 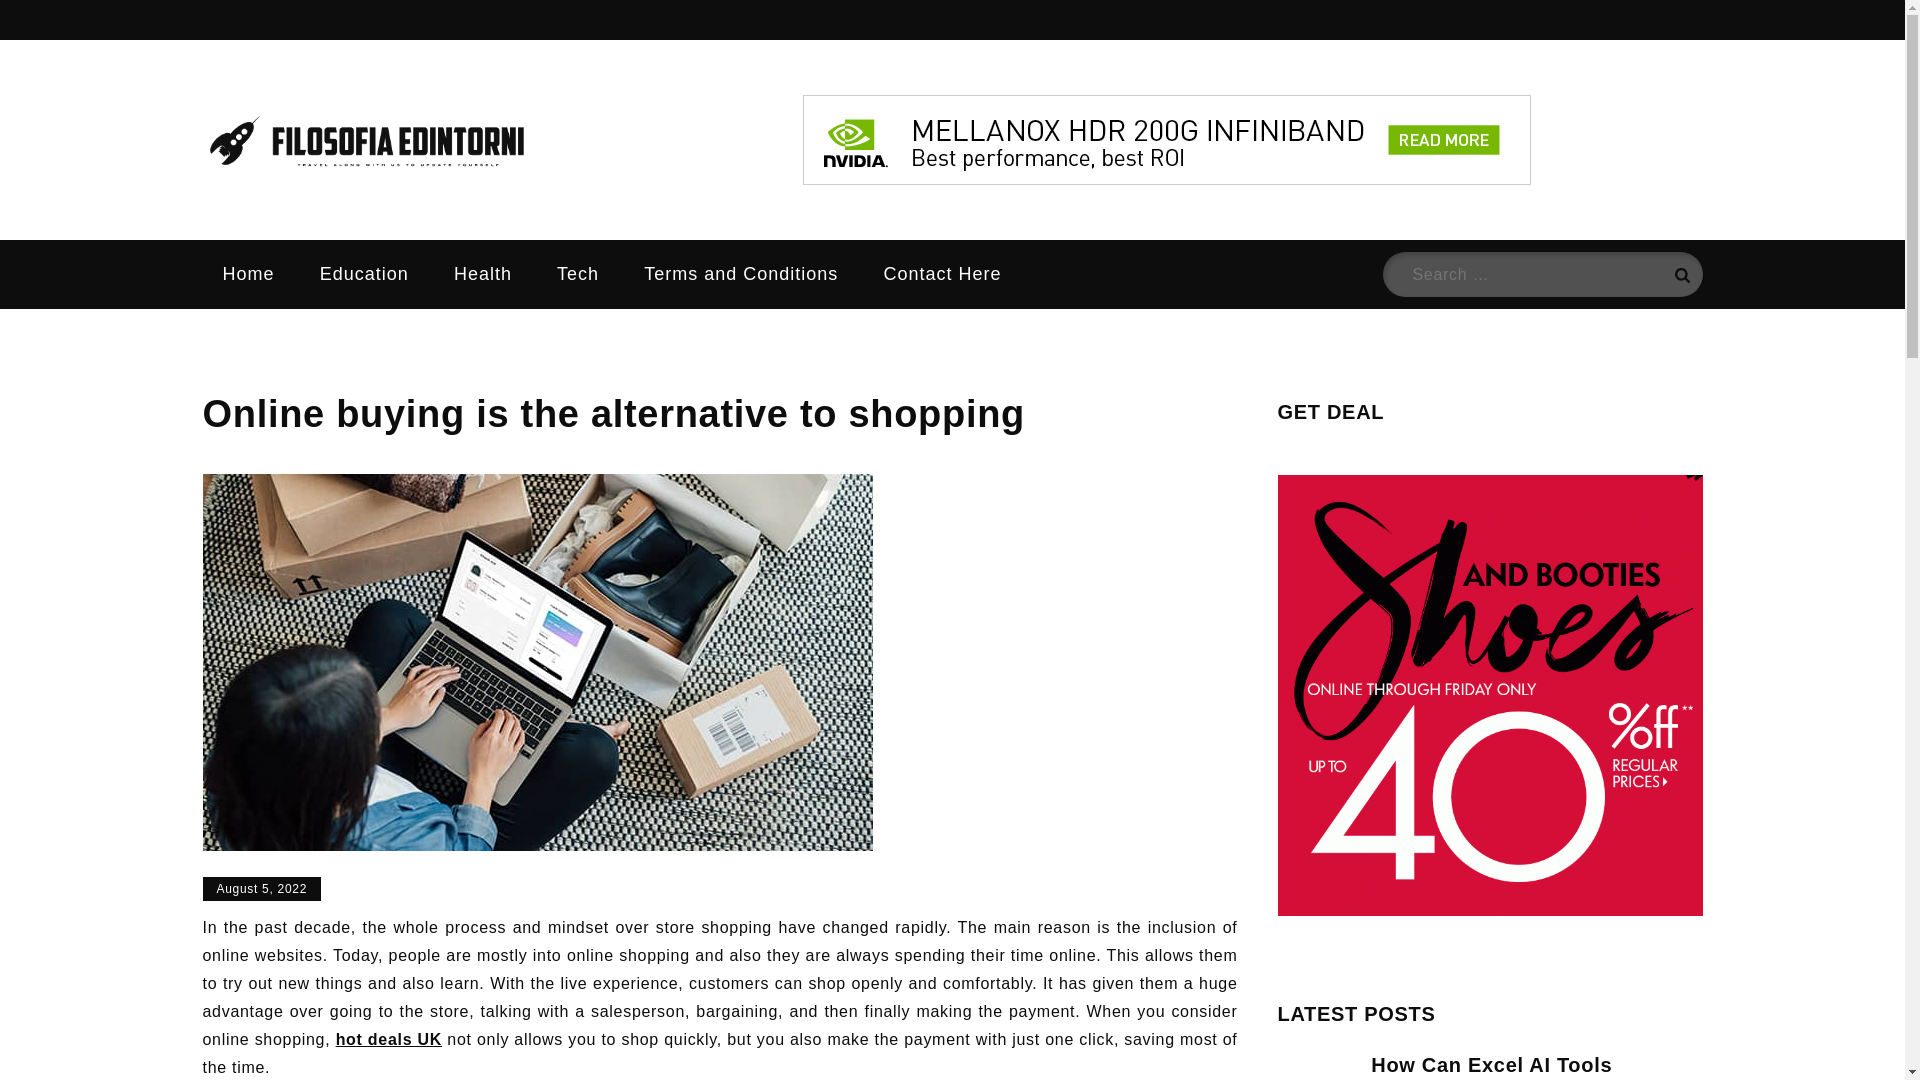 I want to click on Filosofia Edintorni, so click(x=742, y=164).